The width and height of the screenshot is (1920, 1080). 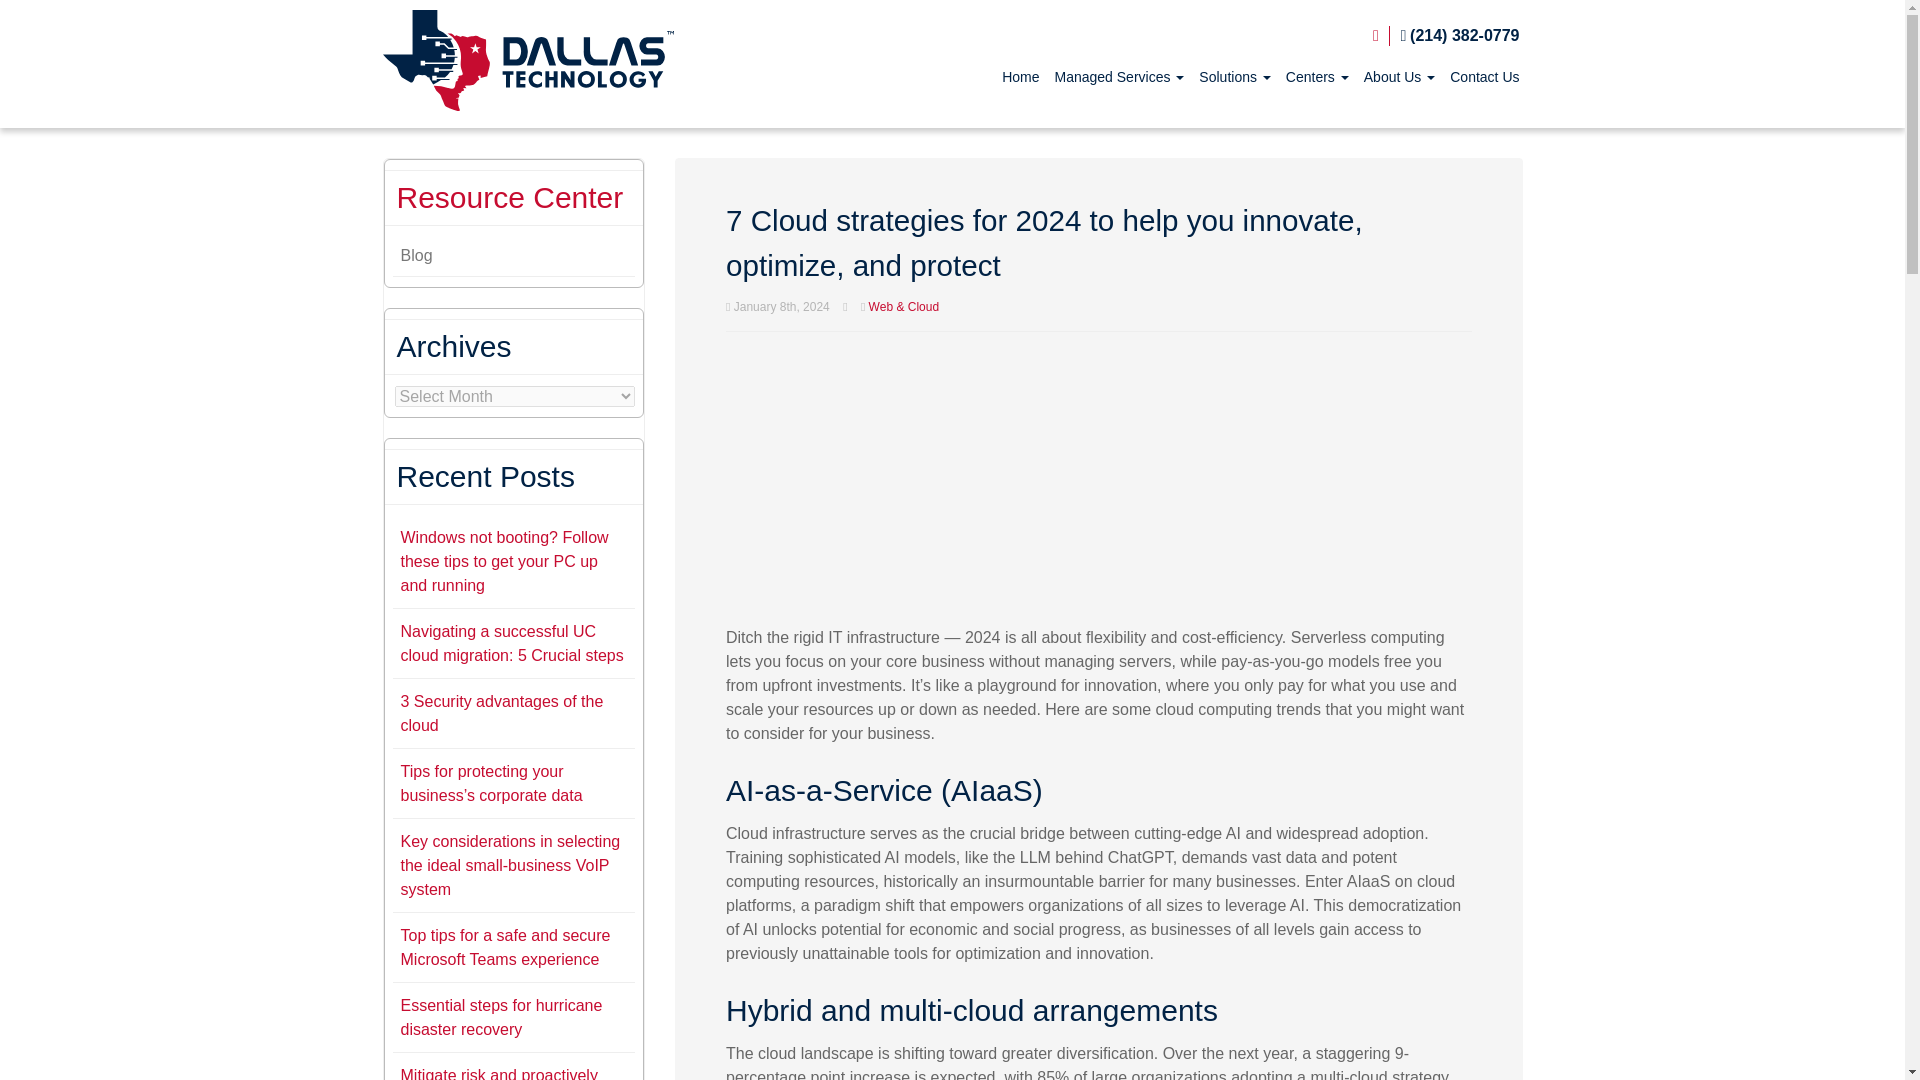 I want to click on Centers, so click(x=1318, y=76).